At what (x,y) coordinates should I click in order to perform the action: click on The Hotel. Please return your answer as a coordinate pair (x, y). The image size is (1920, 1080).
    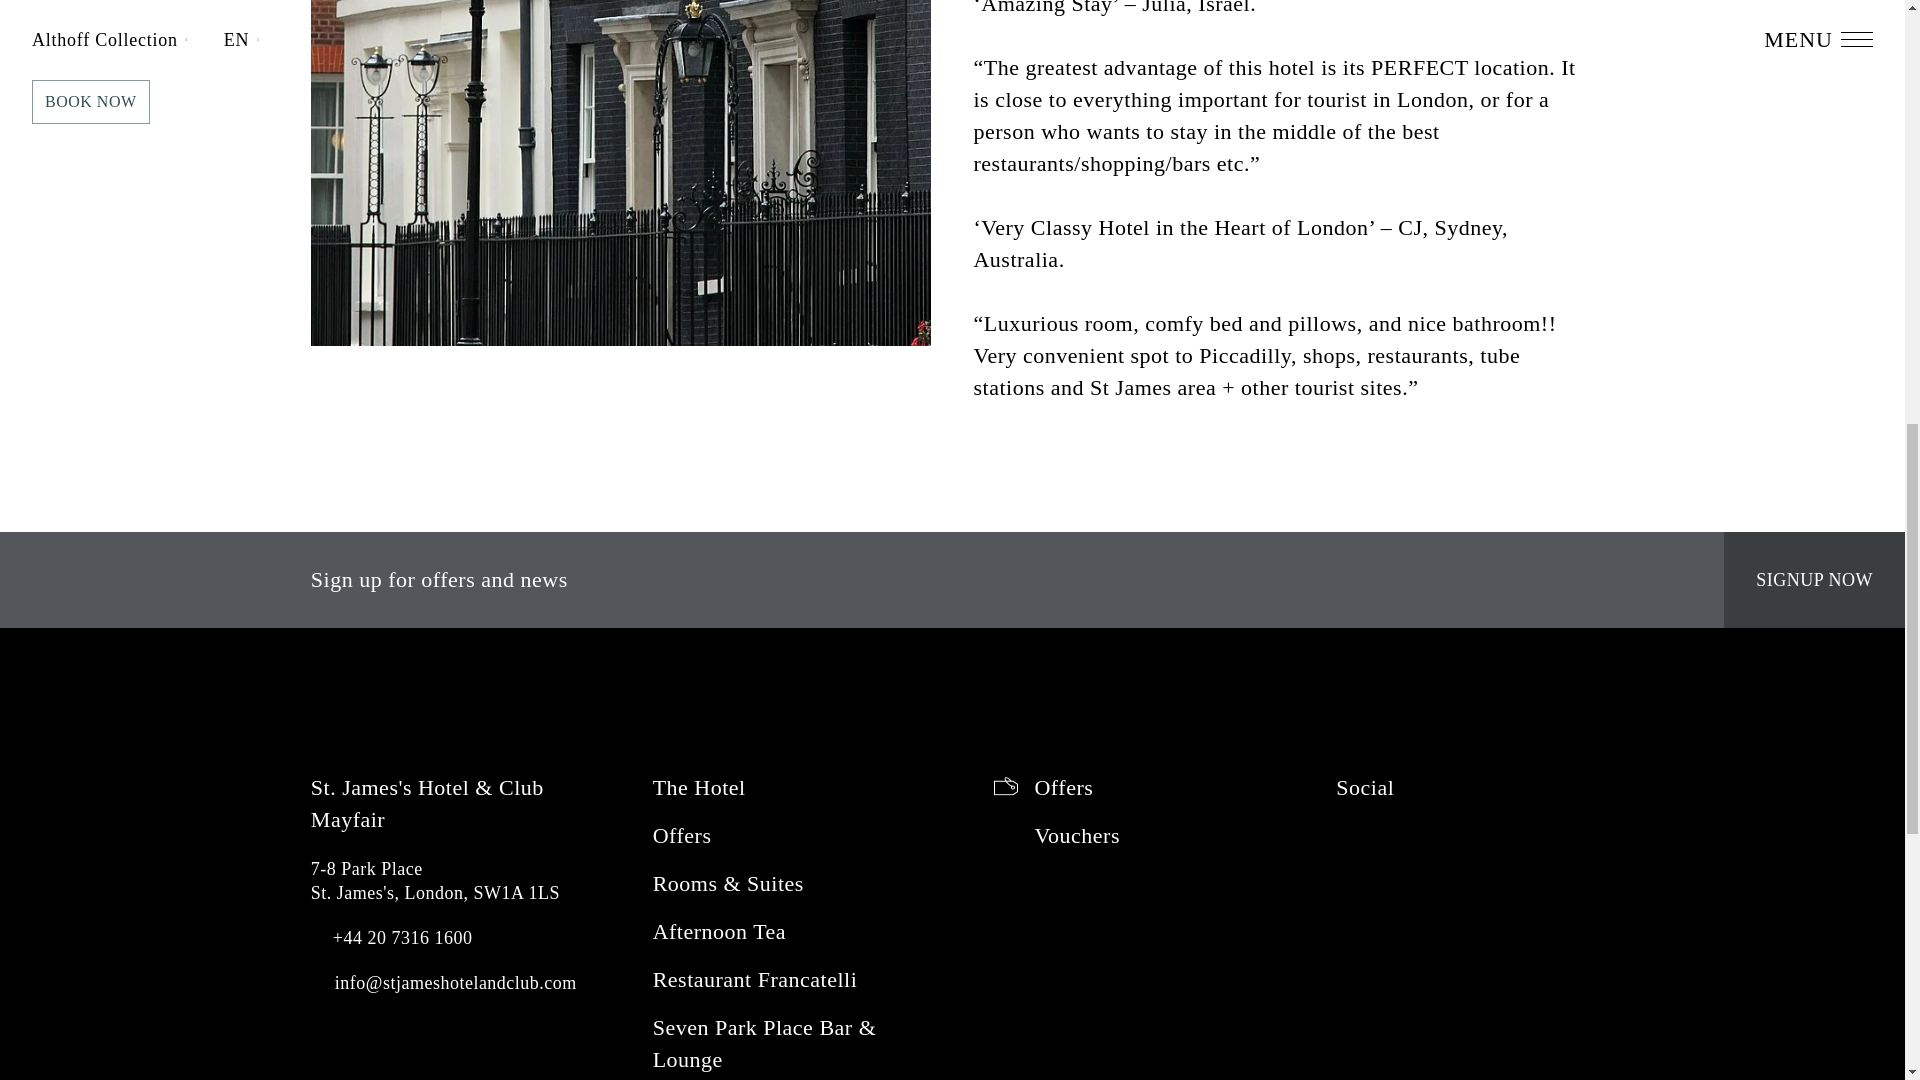
    Looking at the image, I should click on (792, 792).